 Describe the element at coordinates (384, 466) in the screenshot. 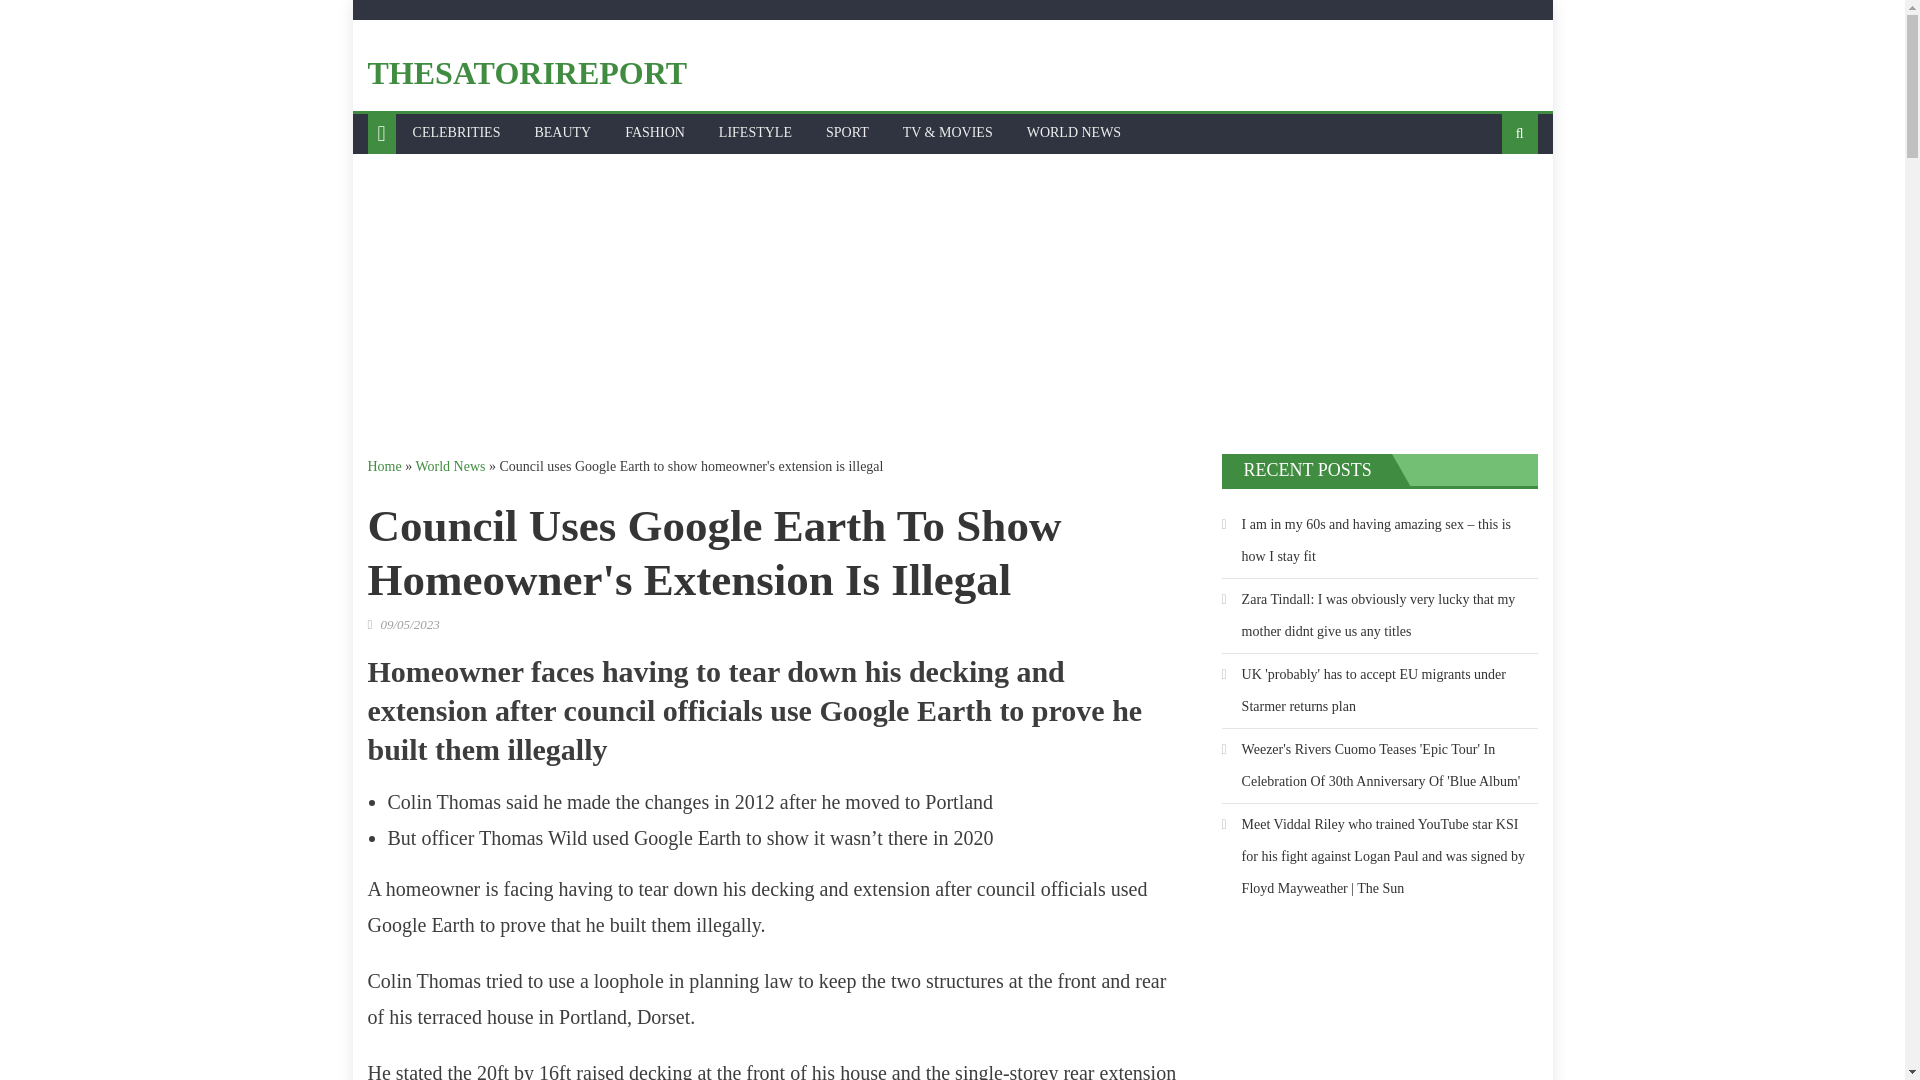

I see `Home` at that location.